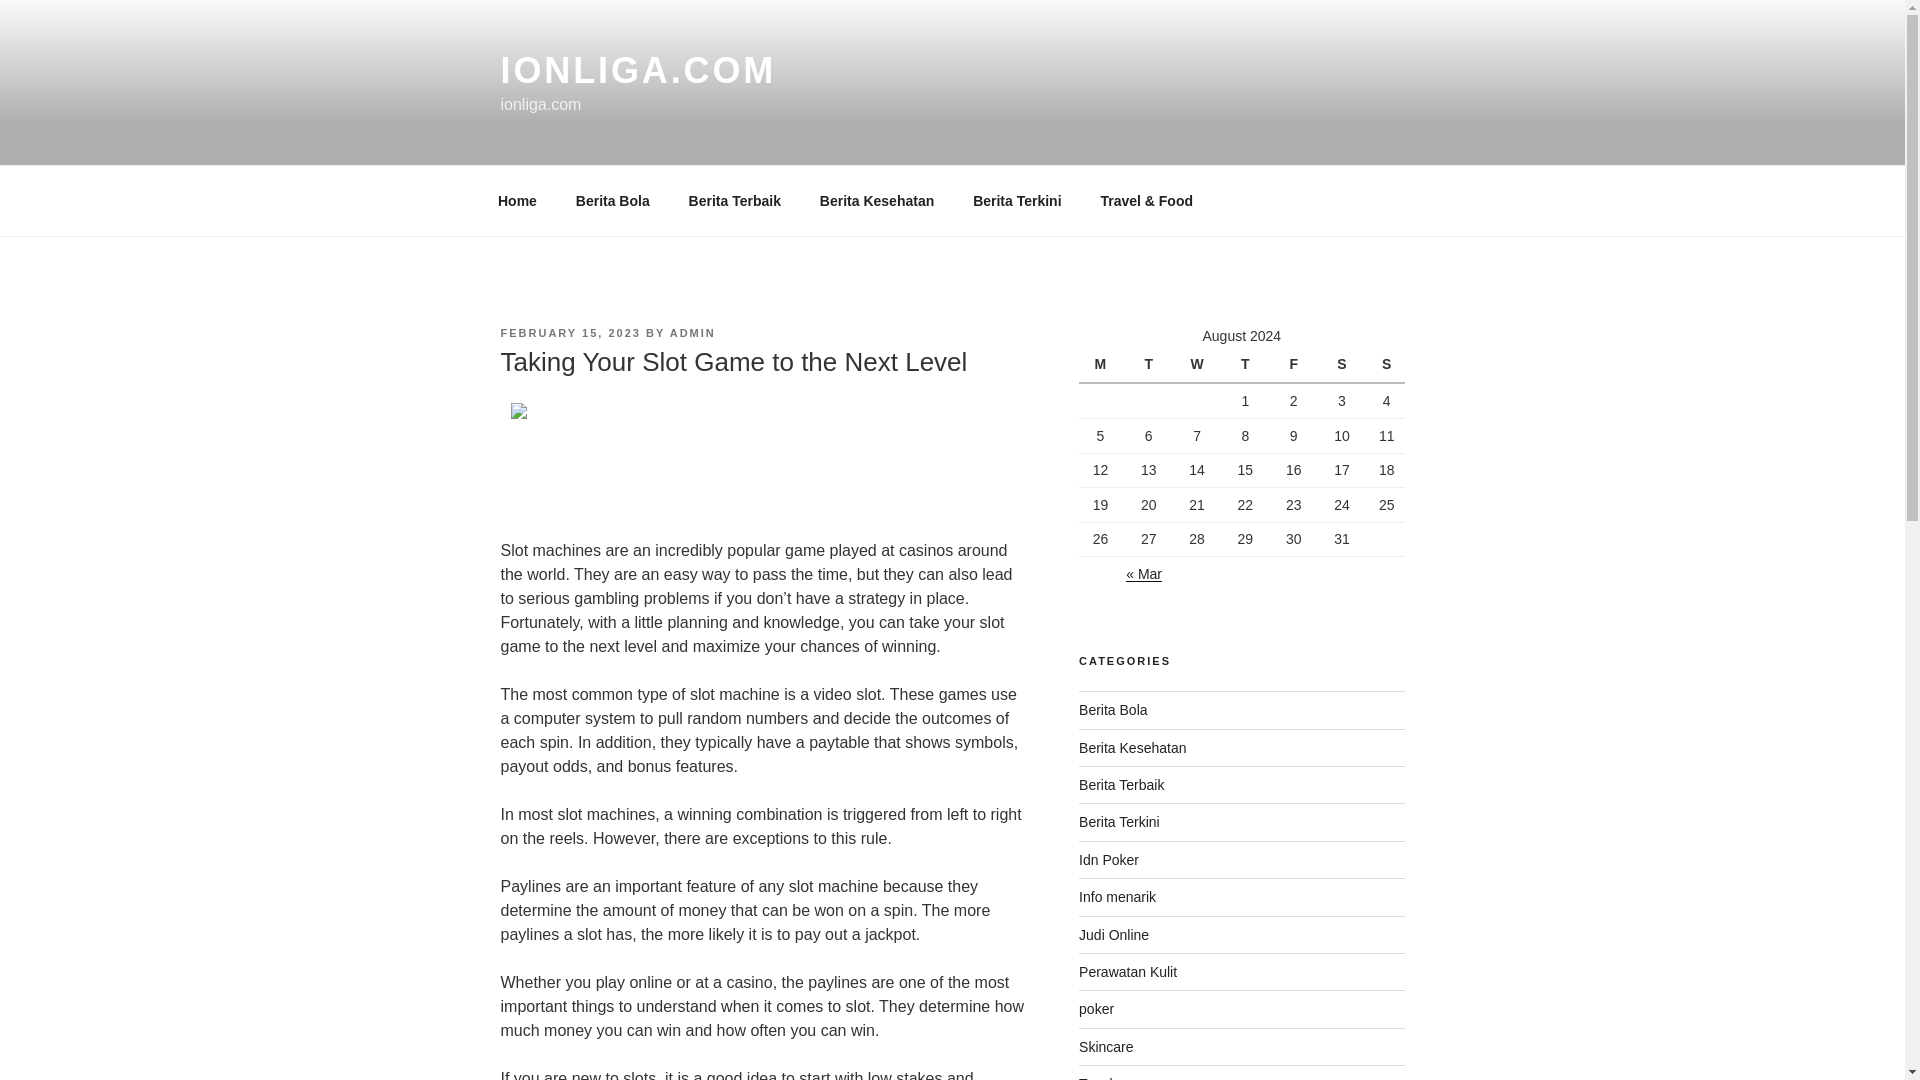 This screenshot has width=1920, height=1080. Describe the element at coordinates (1200, 364) in the screenshot. I see `Wednesday` at that location.